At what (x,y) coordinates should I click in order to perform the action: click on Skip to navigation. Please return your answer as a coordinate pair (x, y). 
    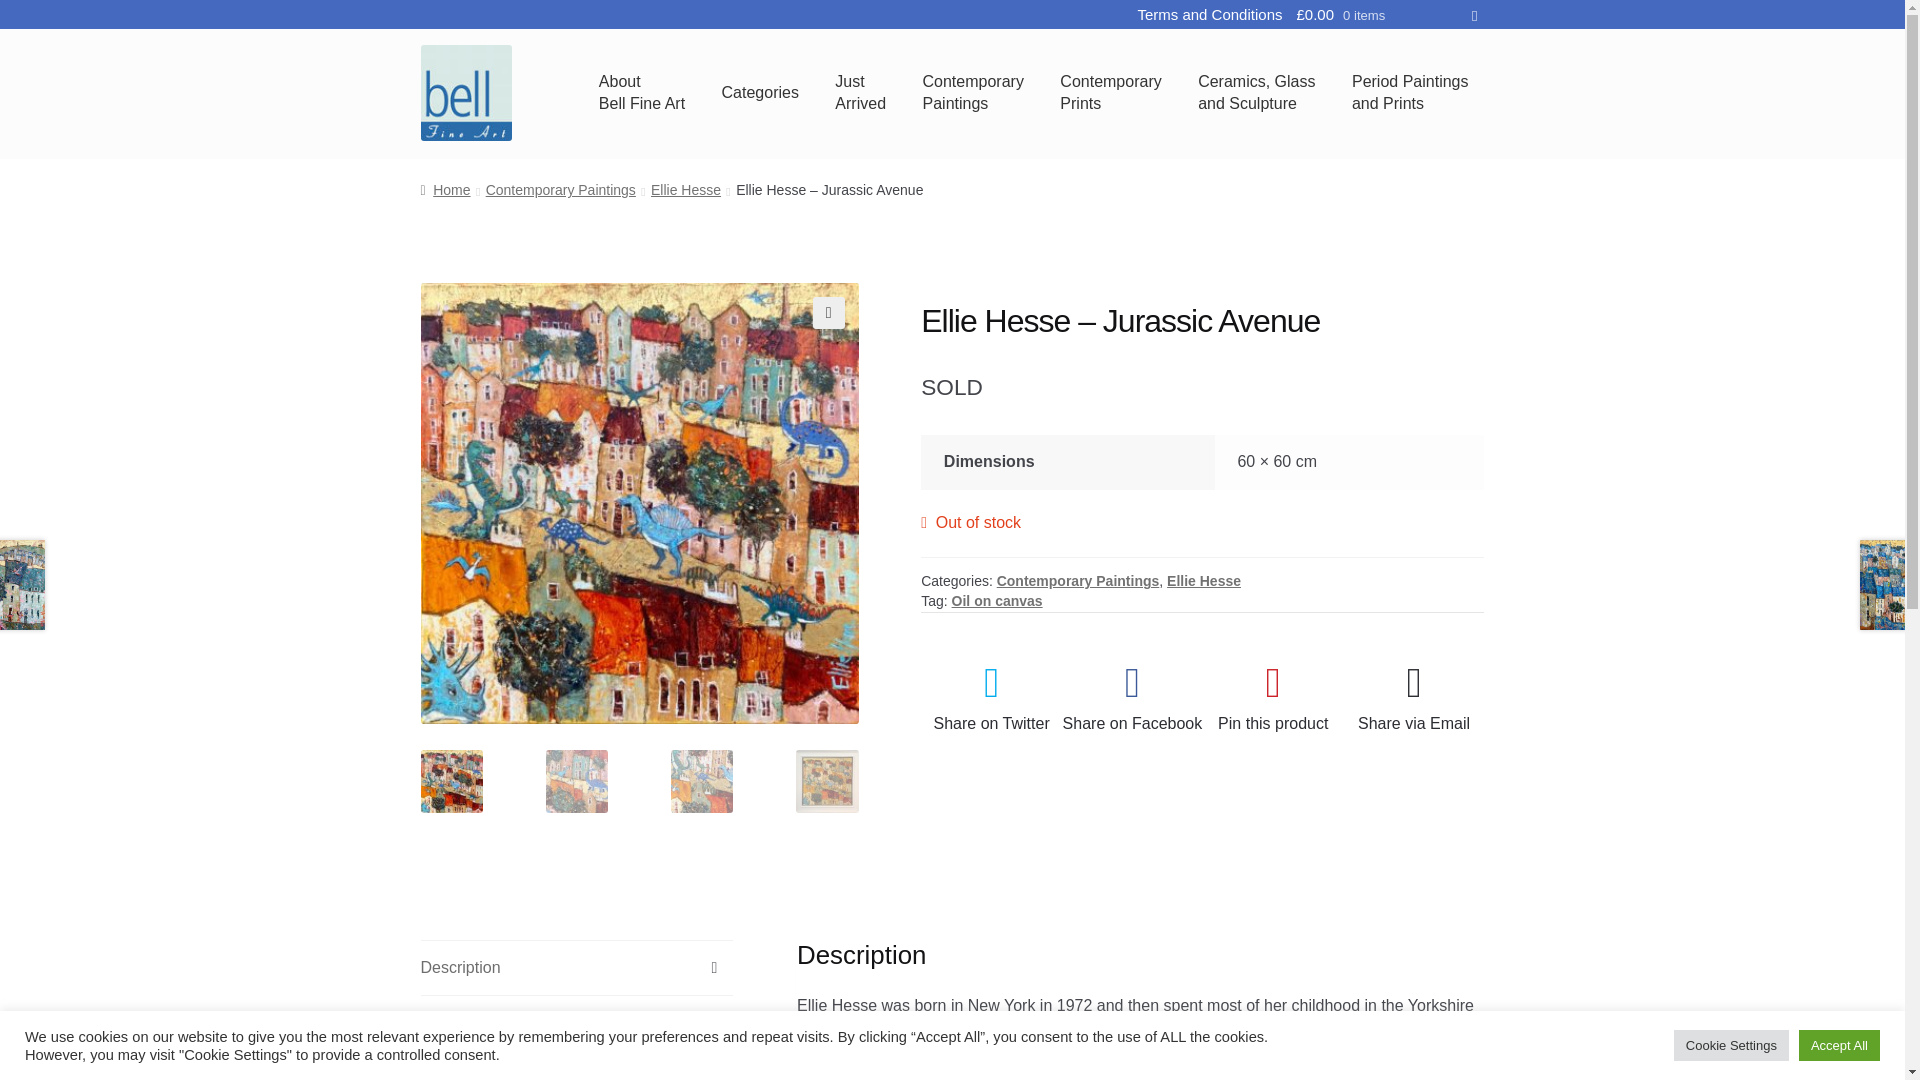
    Looking at the image, I should click on (1078, 580).